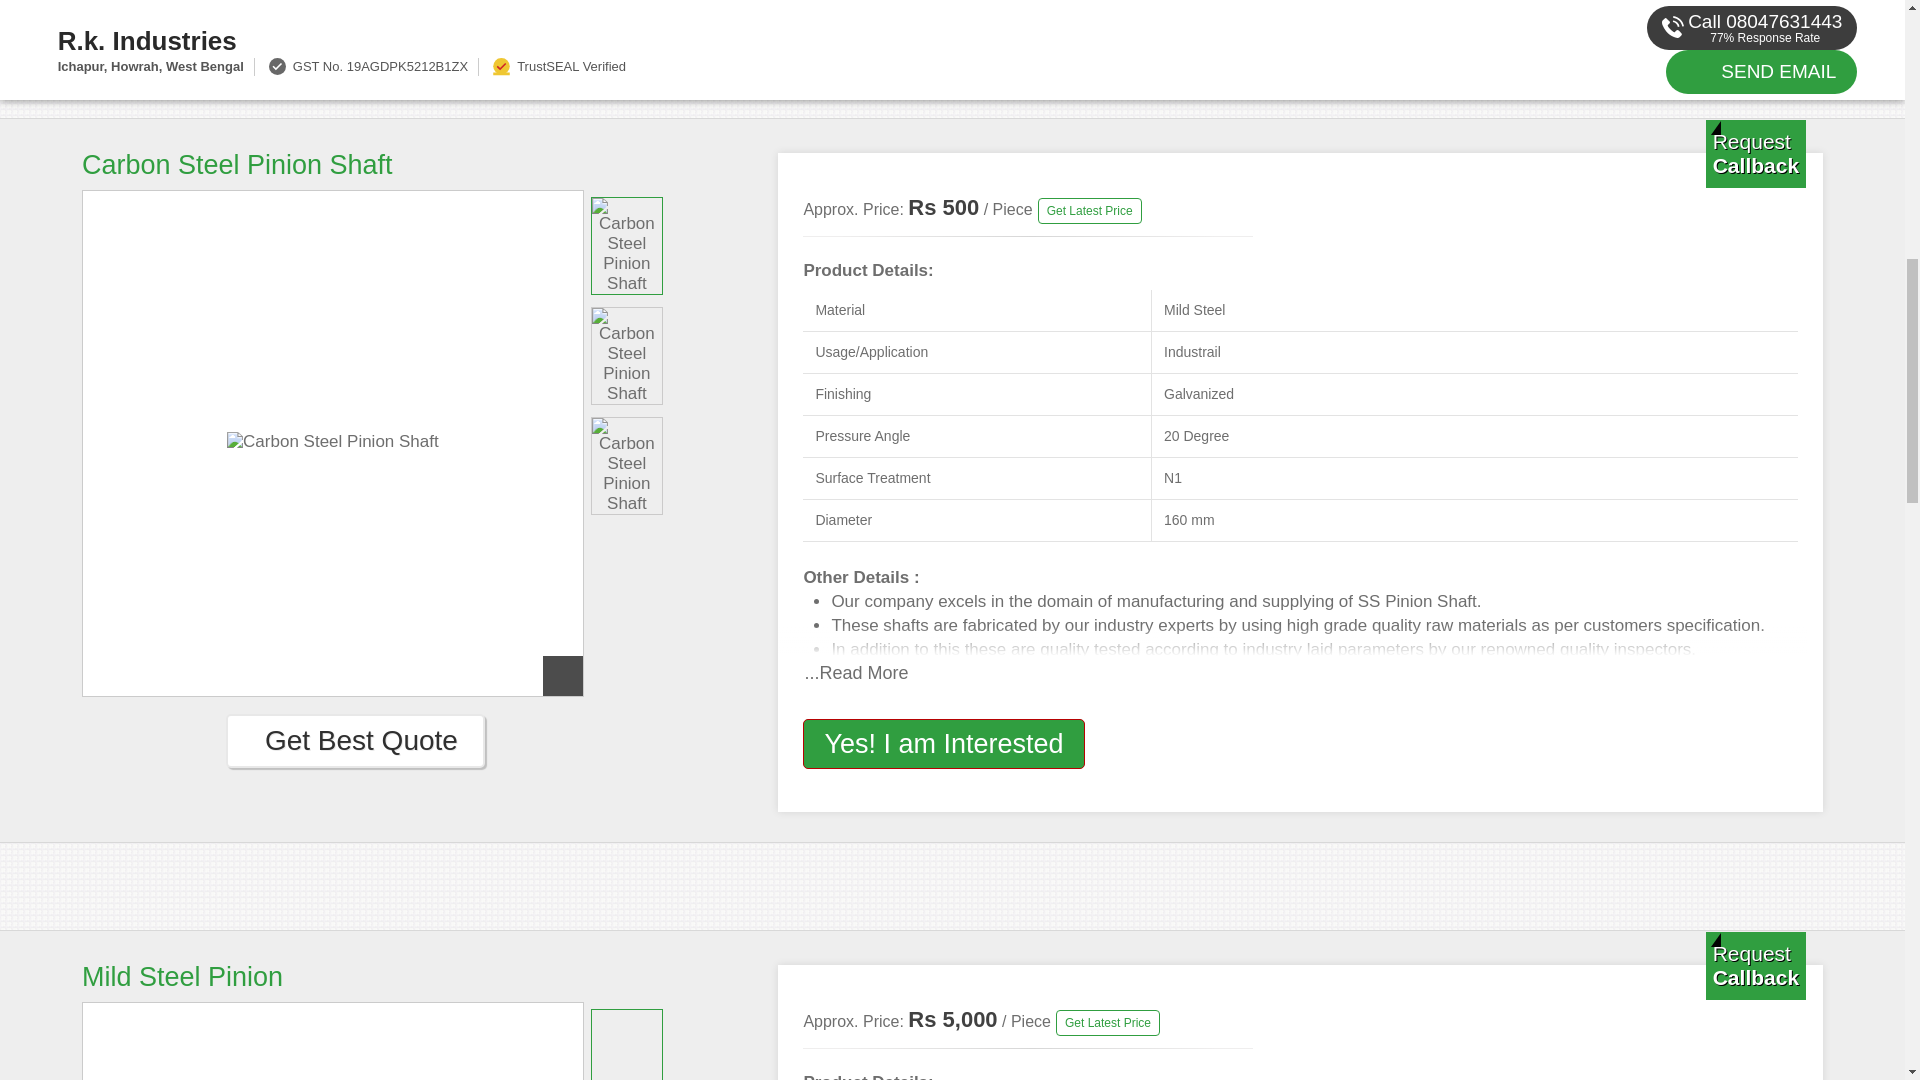 The width and height of the screenshot is (1920, 1080). What do you see at coordinates (1756, 153) in the screenshot?
I see `Get a Call from us` at bounding box center [1756, 153].